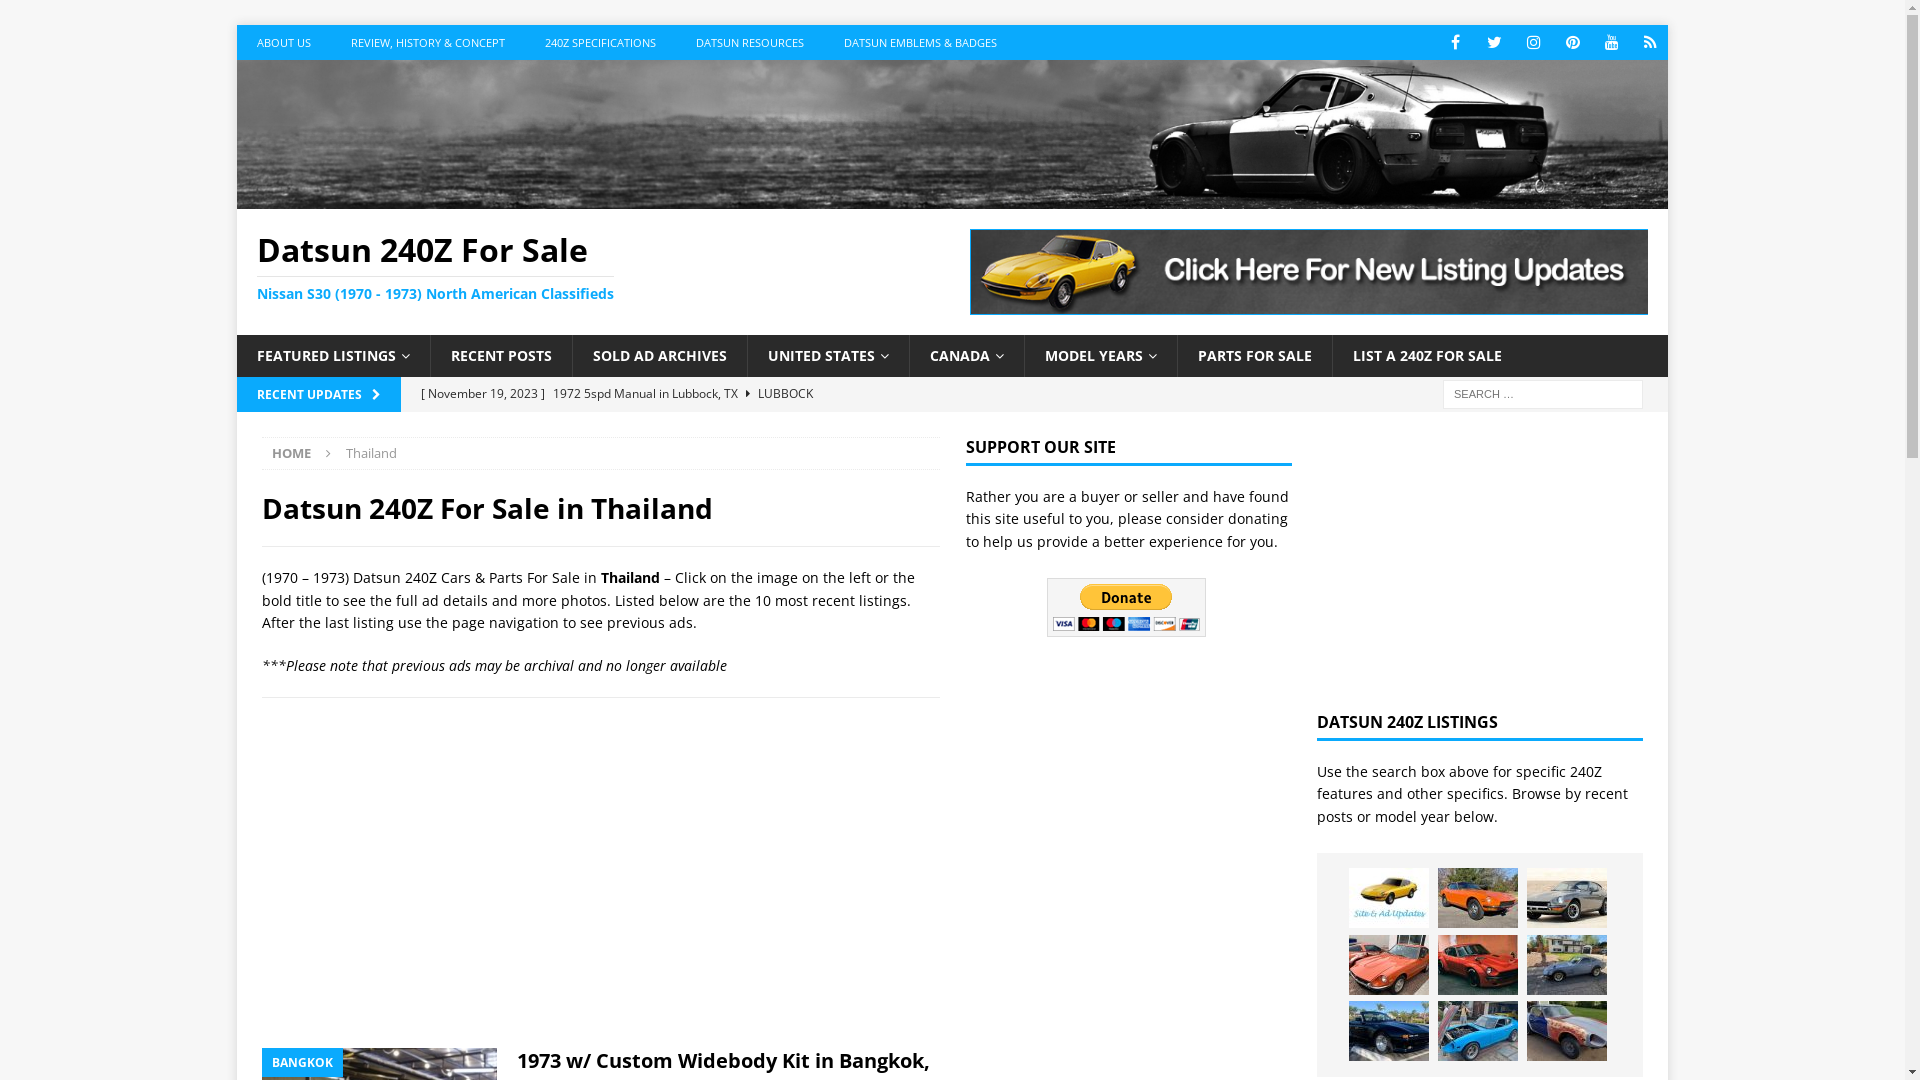 This screenshot has width=1920, height=1080. I want to click on UNITED STATES, so click(828, 356).